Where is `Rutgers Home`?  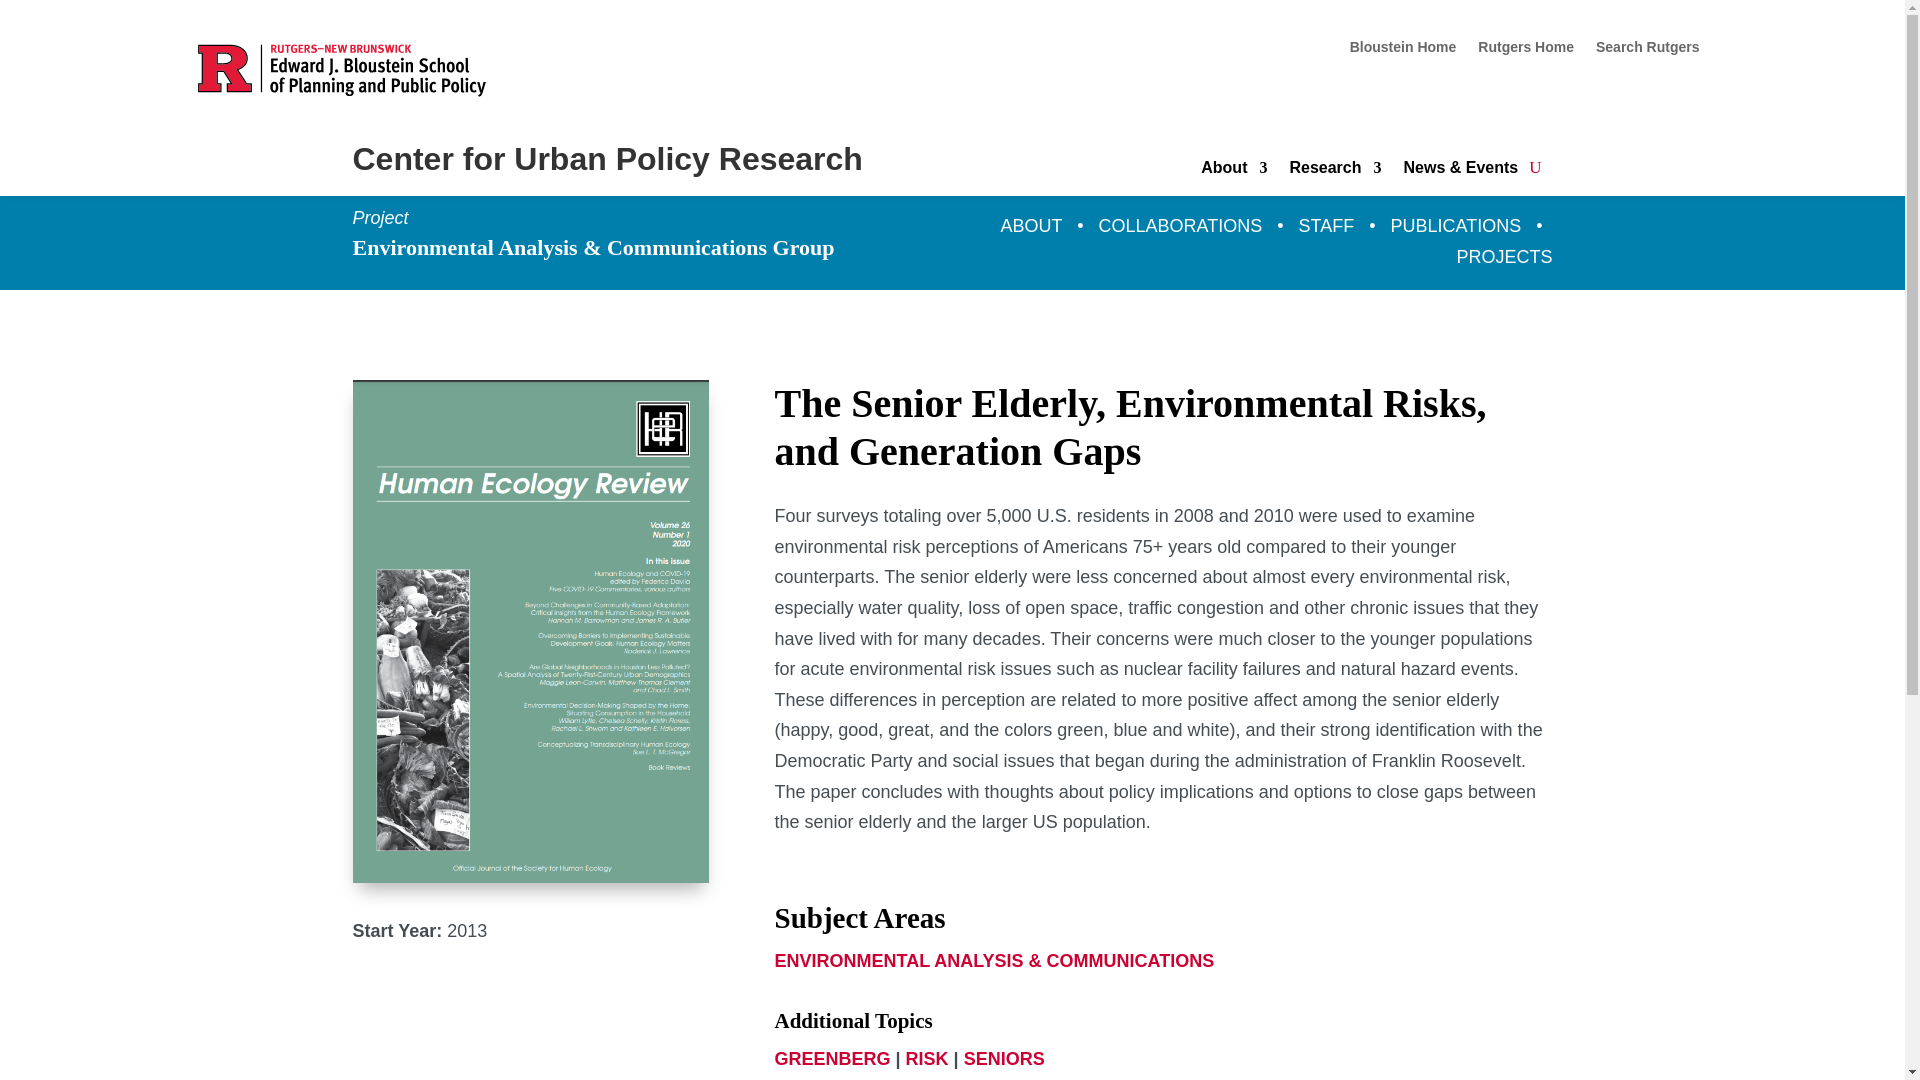 Rutgers Home is located at coordinates (1526, 50).